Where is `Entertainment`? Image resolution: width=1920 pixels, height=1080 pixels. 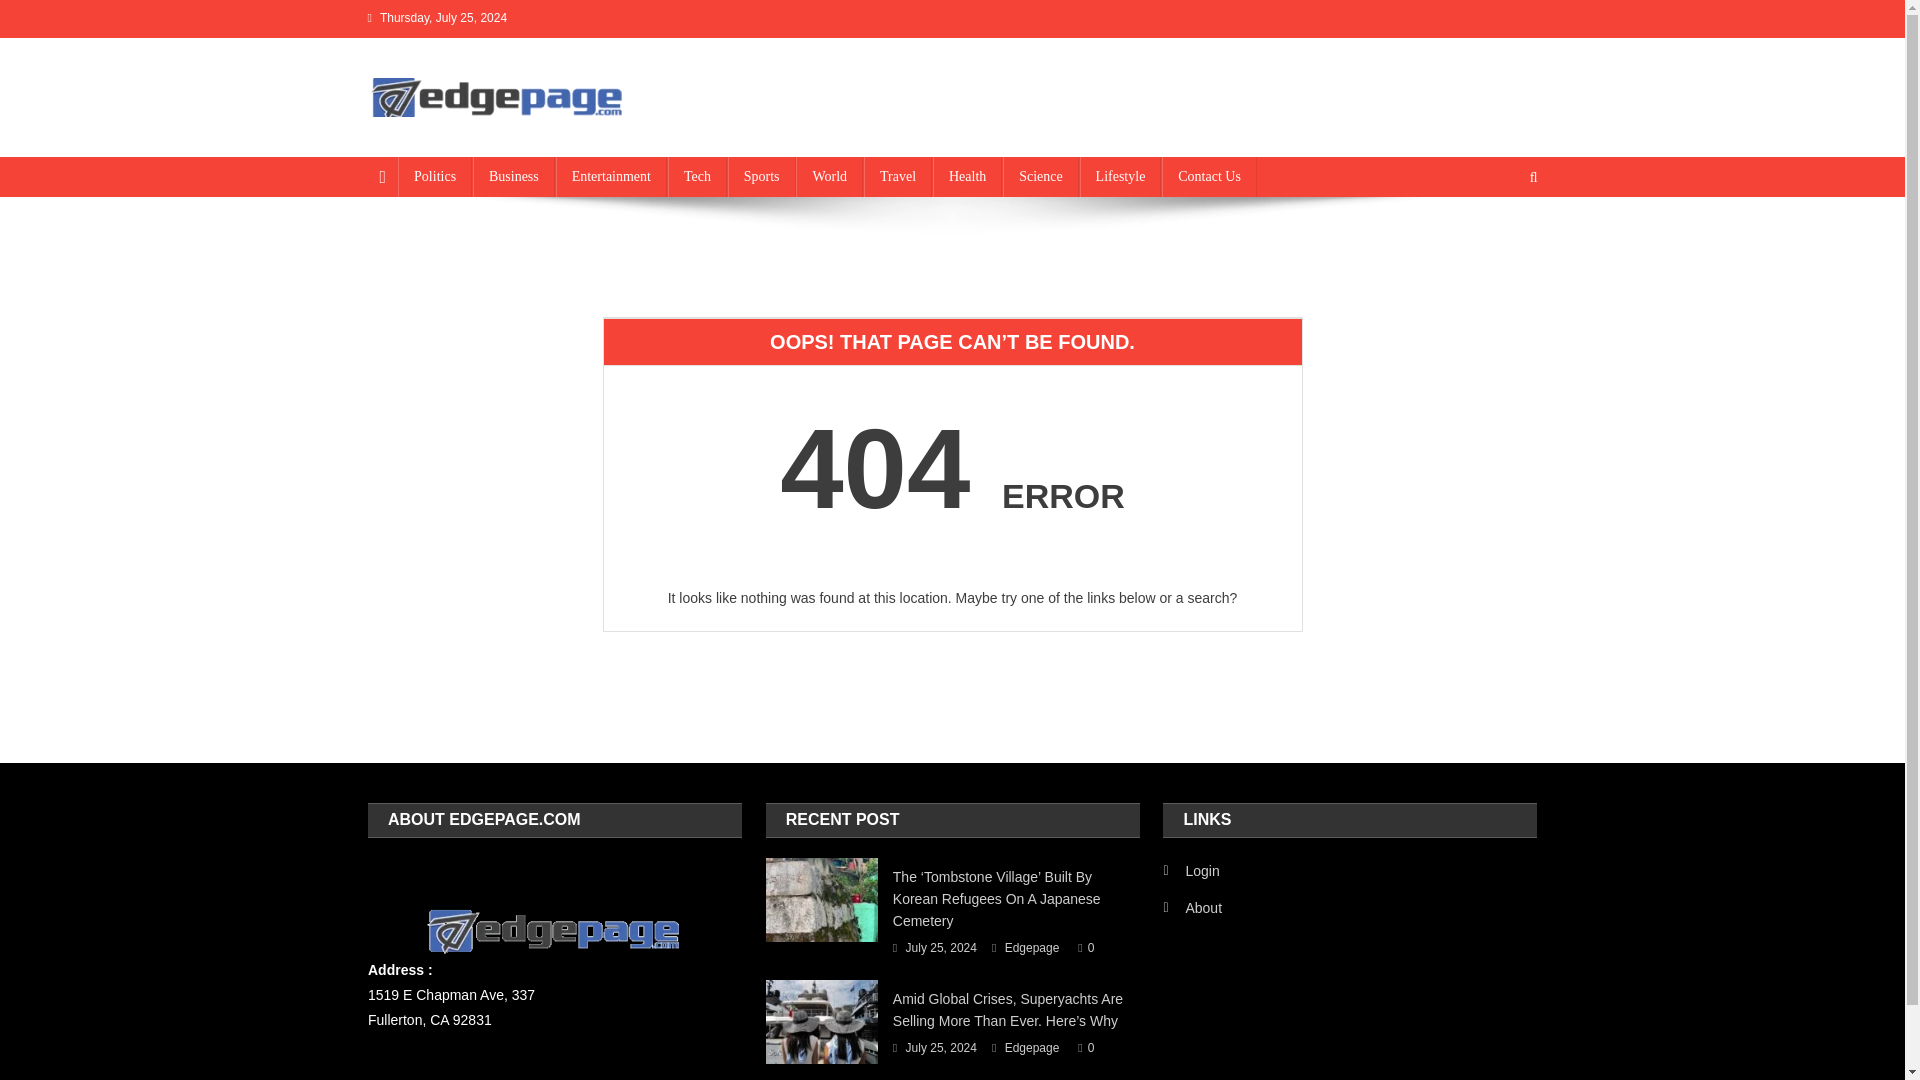
Entertainment is located at coordinates (611, 176).